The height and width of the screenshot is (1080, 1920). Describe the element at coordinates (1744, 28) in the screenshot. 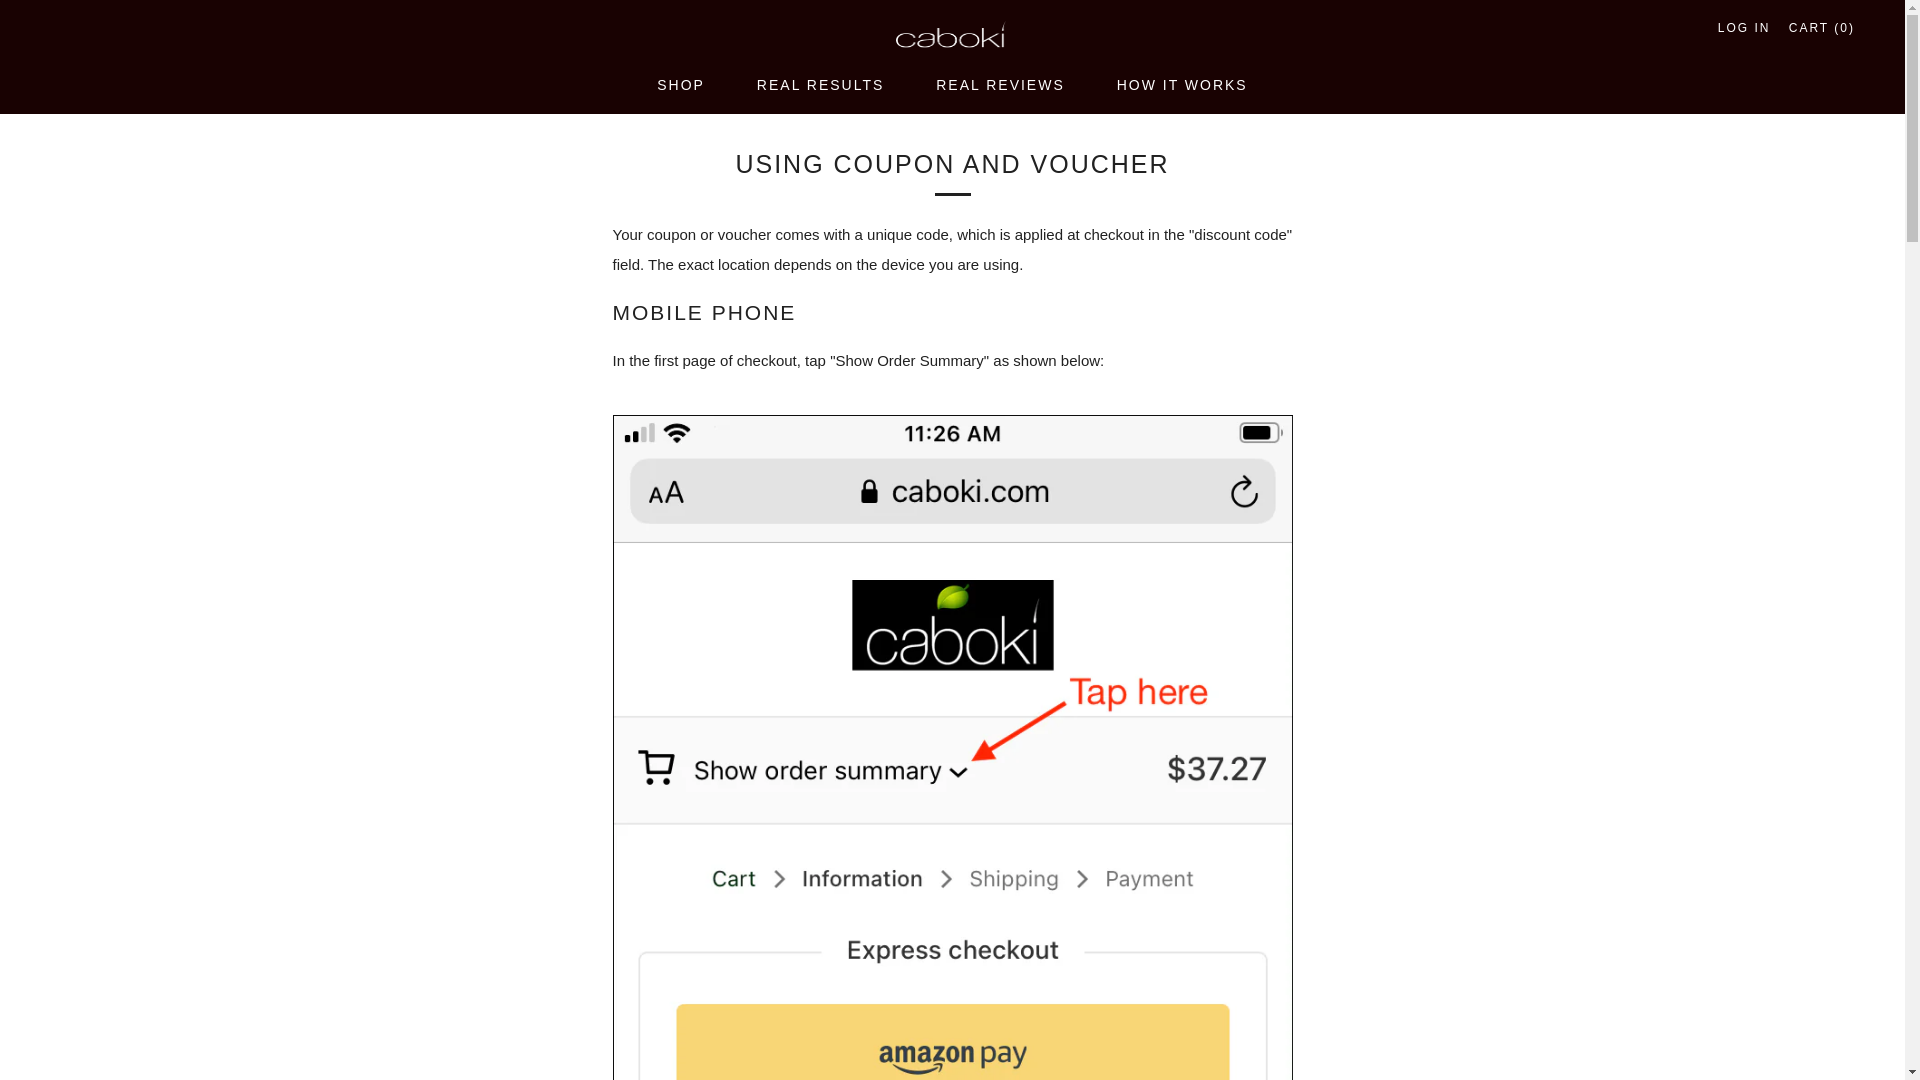

I see `LOG IN` at that location.